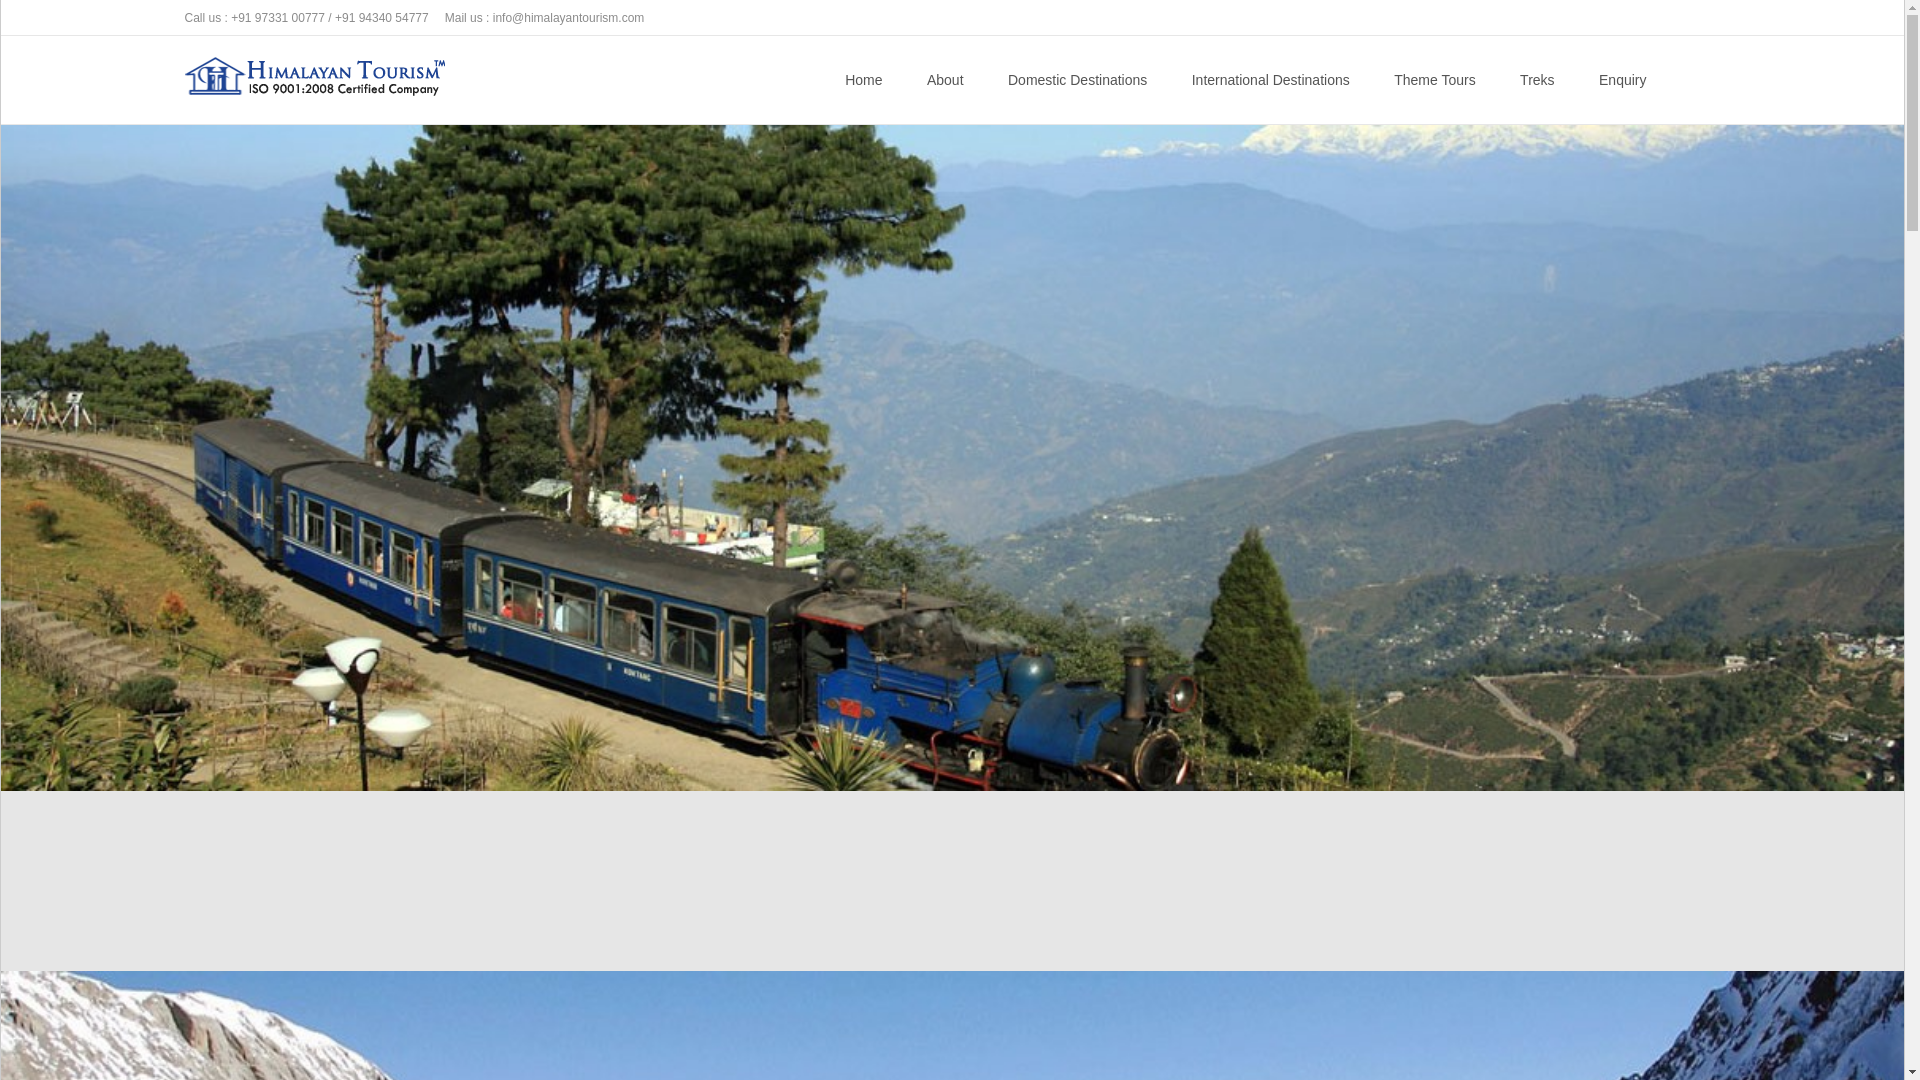 This screenshot has height=1080, width=1920. What do you see at coordinates (297, 75) in the screenshot?
I see `Himalayan Tourism` at bounding box center [297, 75].